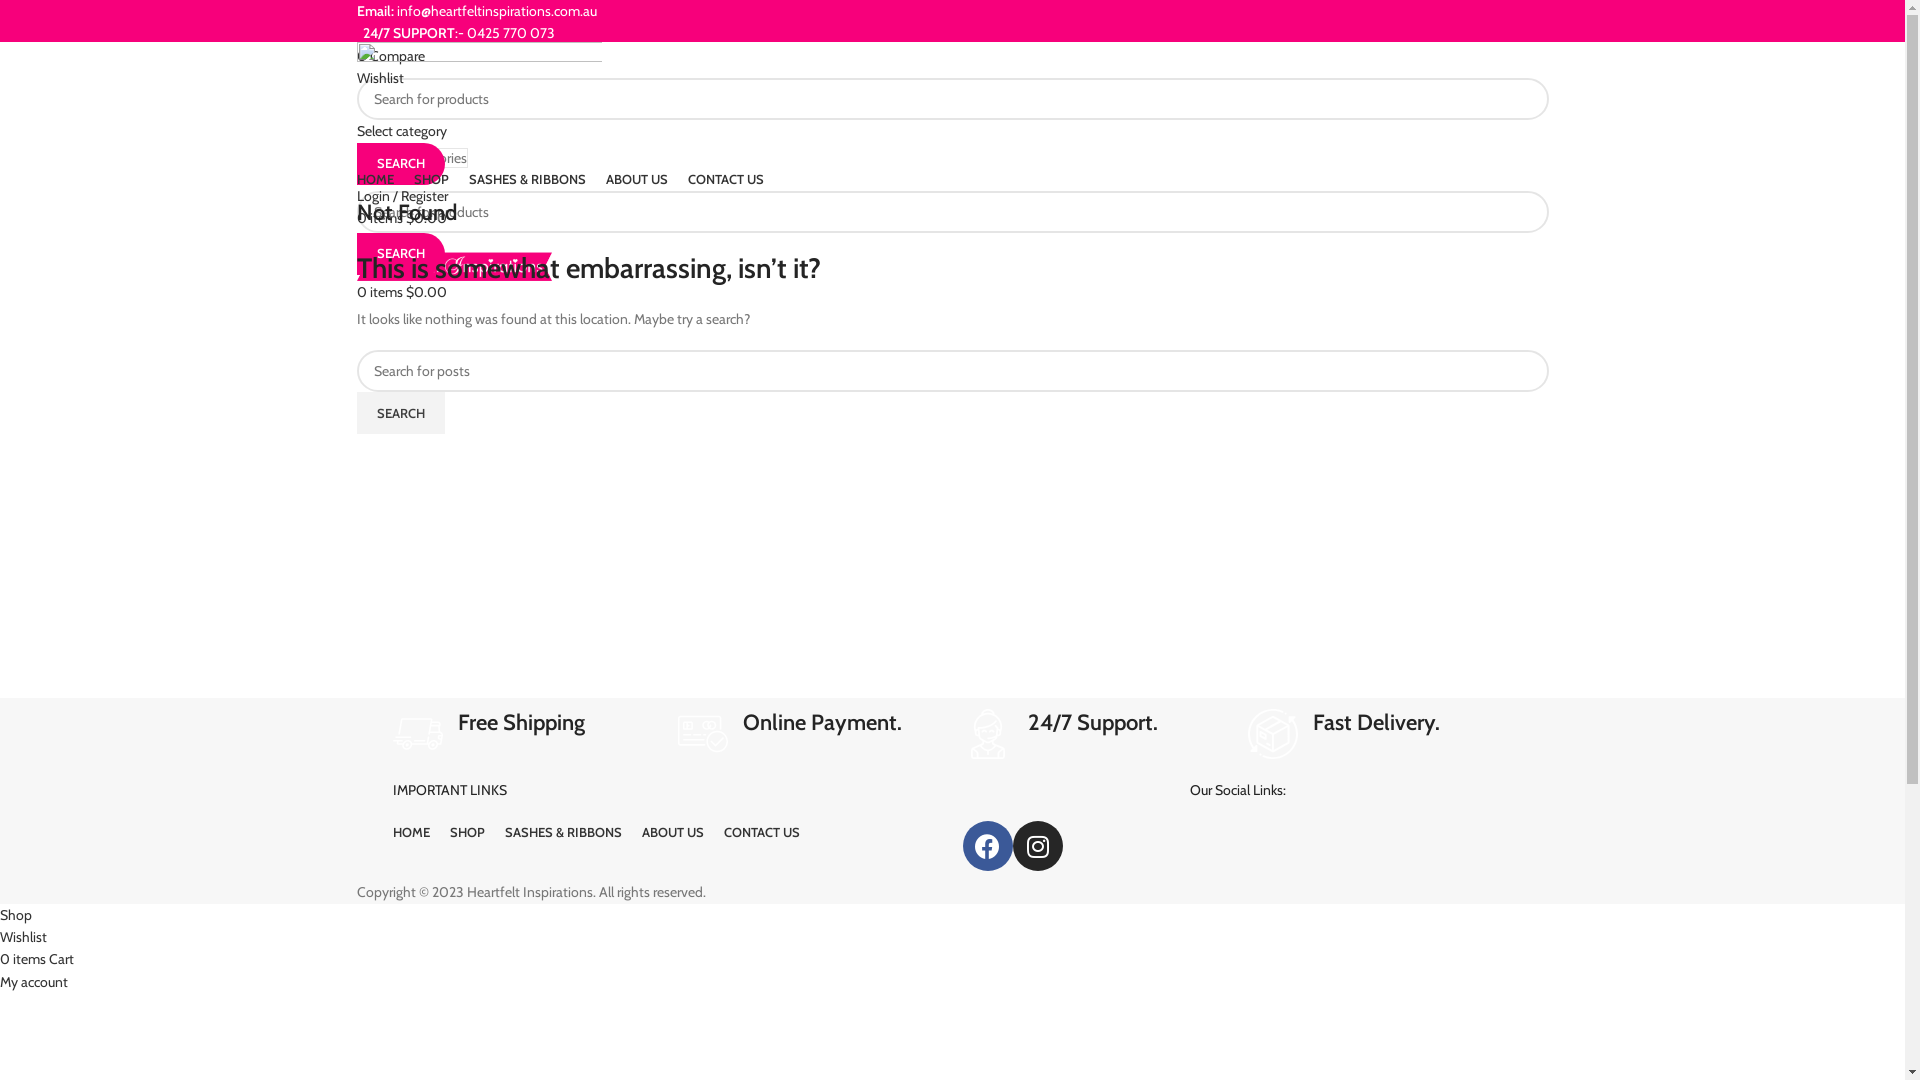 This screenshot has height=1080, width=1920. What do you see at coordinates (400, 254) in the screenshot?
I see `SEARCH` at bounding box center [400, 254].